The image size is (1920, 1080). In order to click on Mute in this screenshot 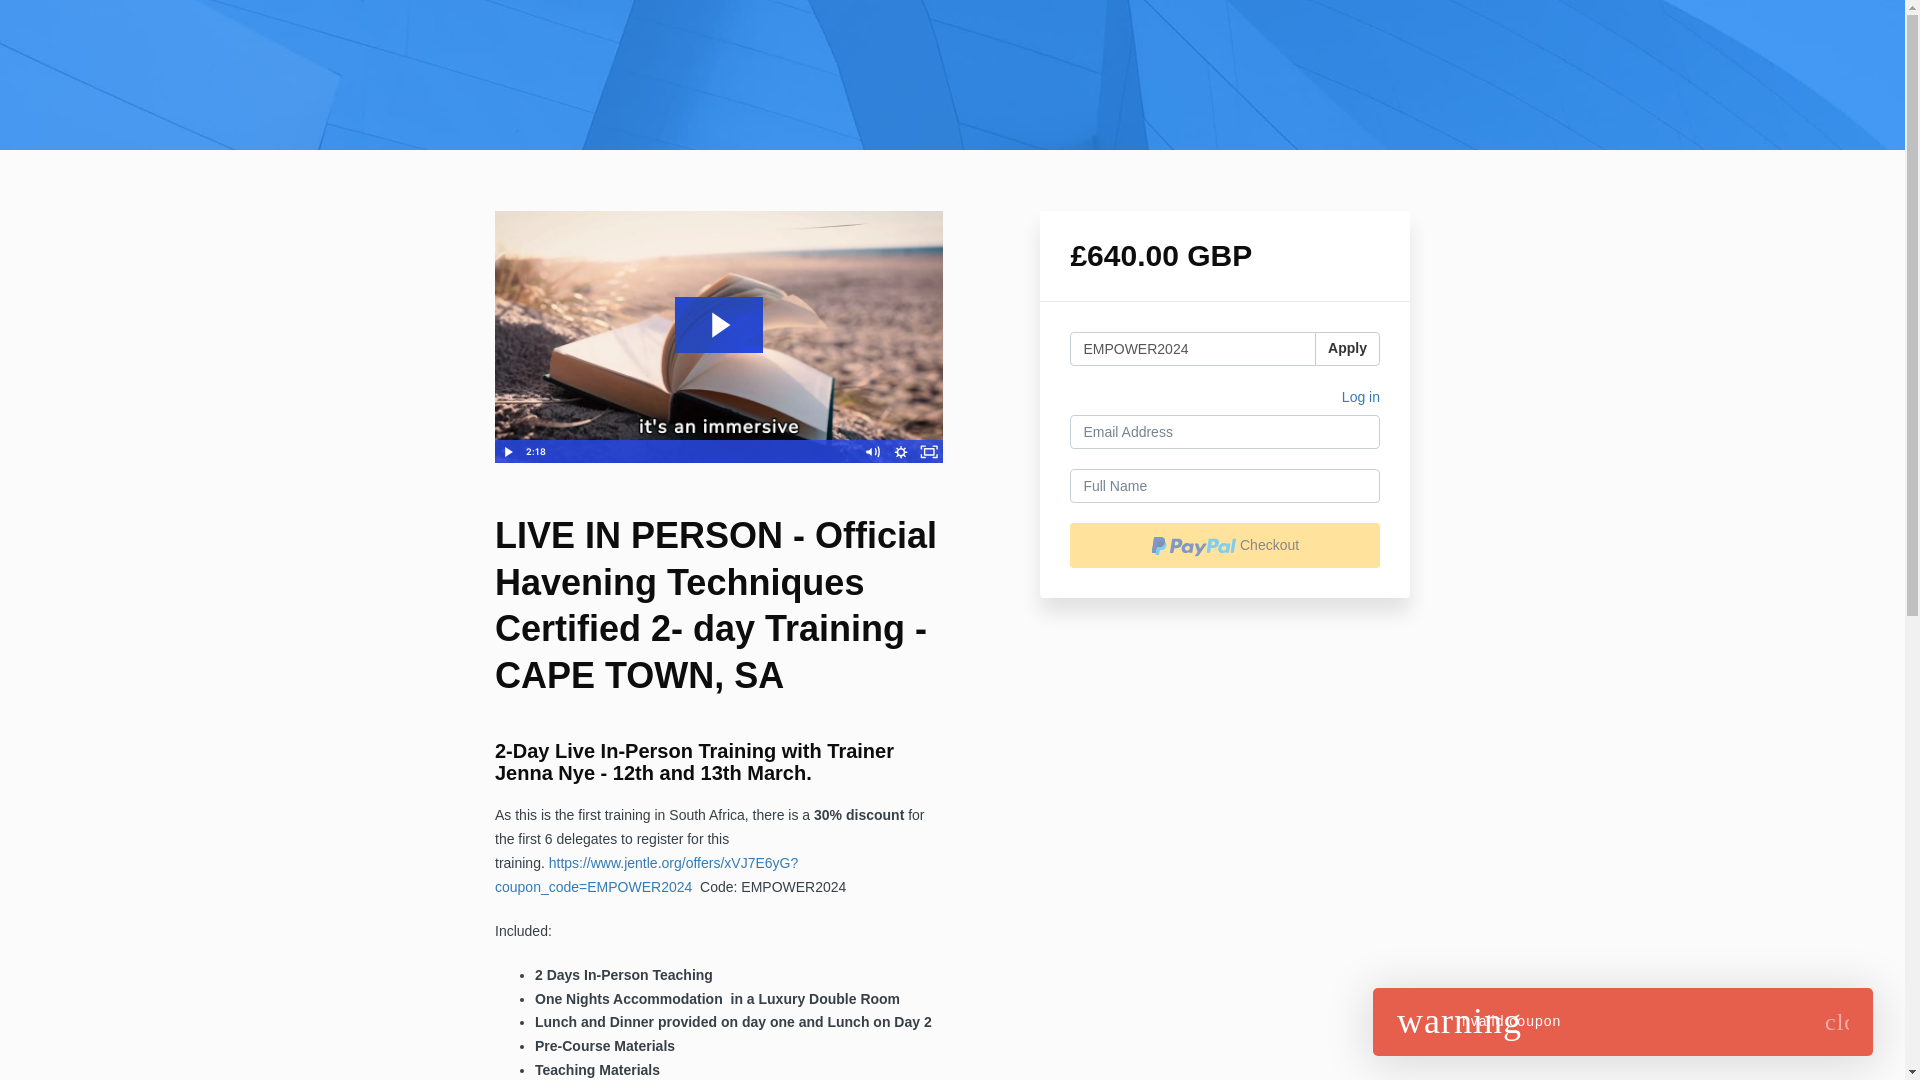, I will do `click(872, 452)`.